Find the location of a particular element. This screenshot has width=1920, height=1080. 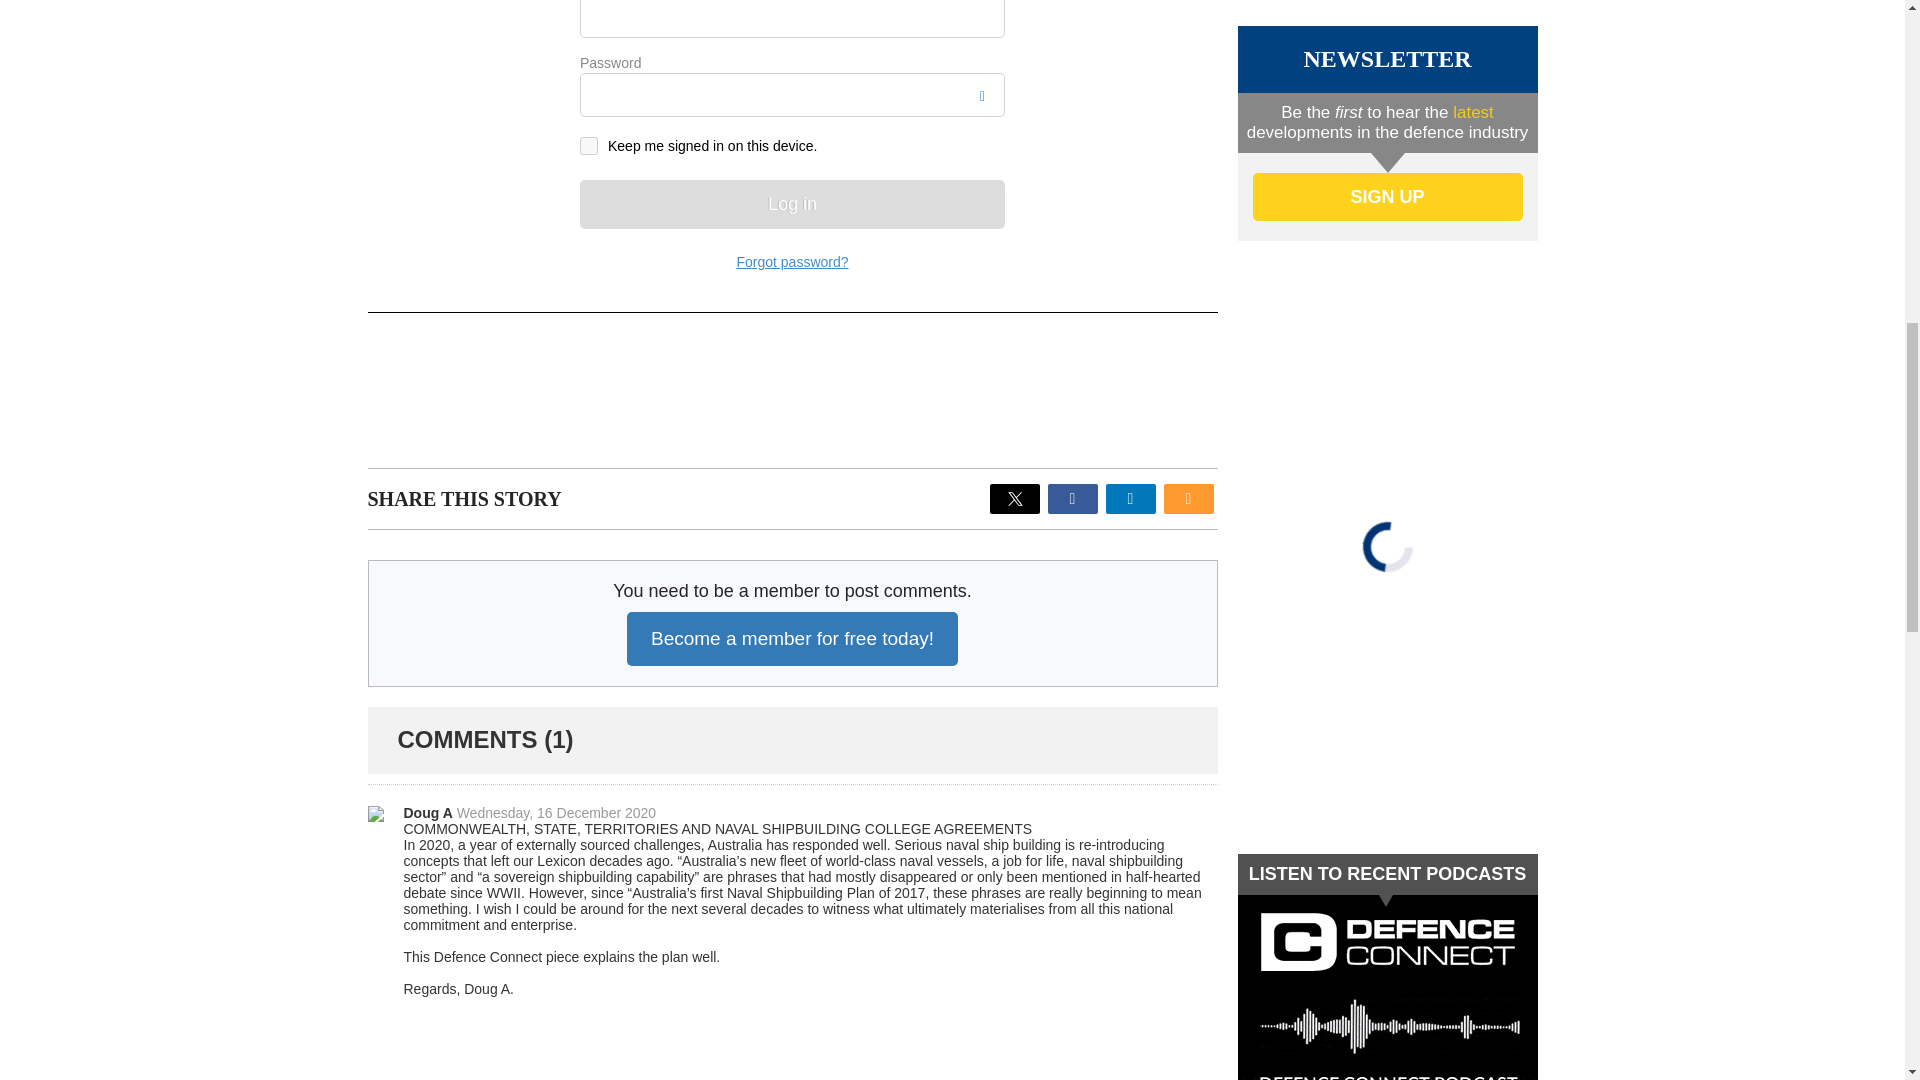

sign up is located at coordinates (1386, 196).